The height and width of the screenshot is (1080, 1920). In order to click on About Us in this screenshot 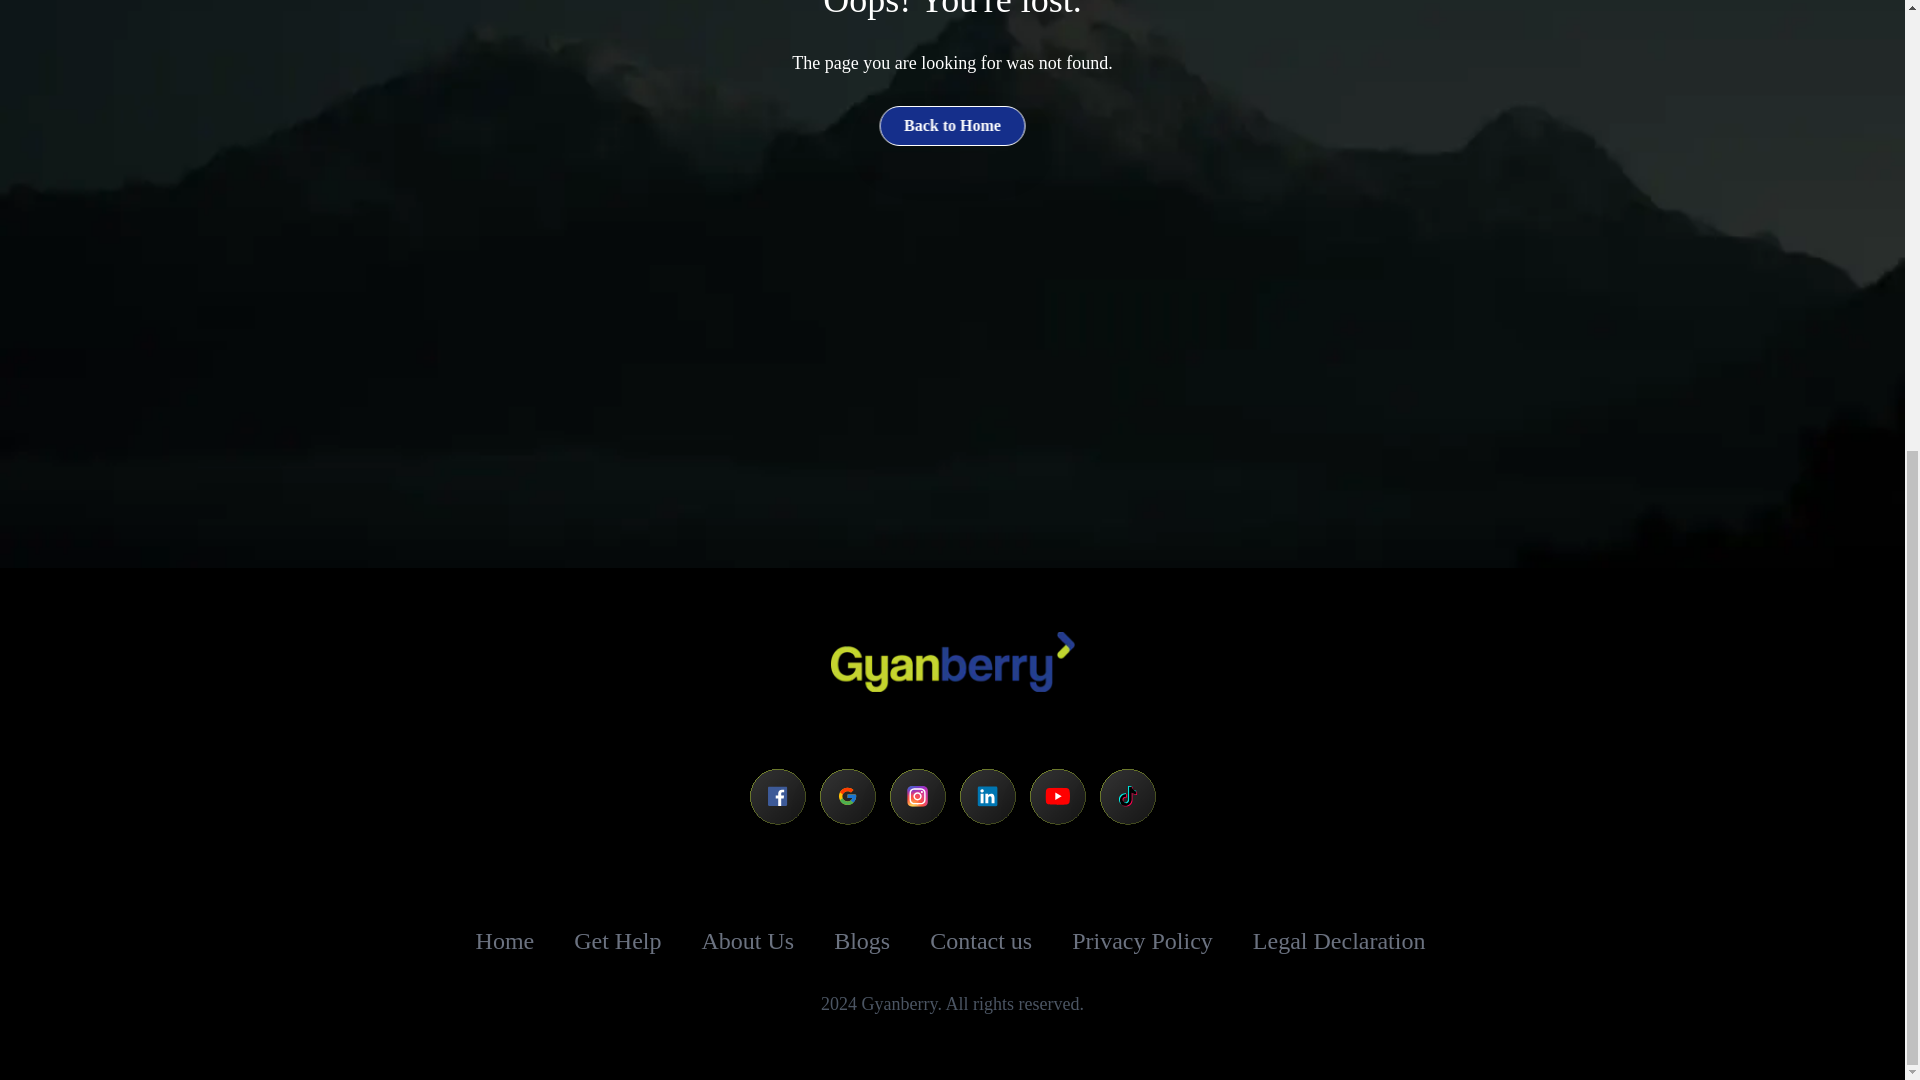, I will do `click(748, 940)`.